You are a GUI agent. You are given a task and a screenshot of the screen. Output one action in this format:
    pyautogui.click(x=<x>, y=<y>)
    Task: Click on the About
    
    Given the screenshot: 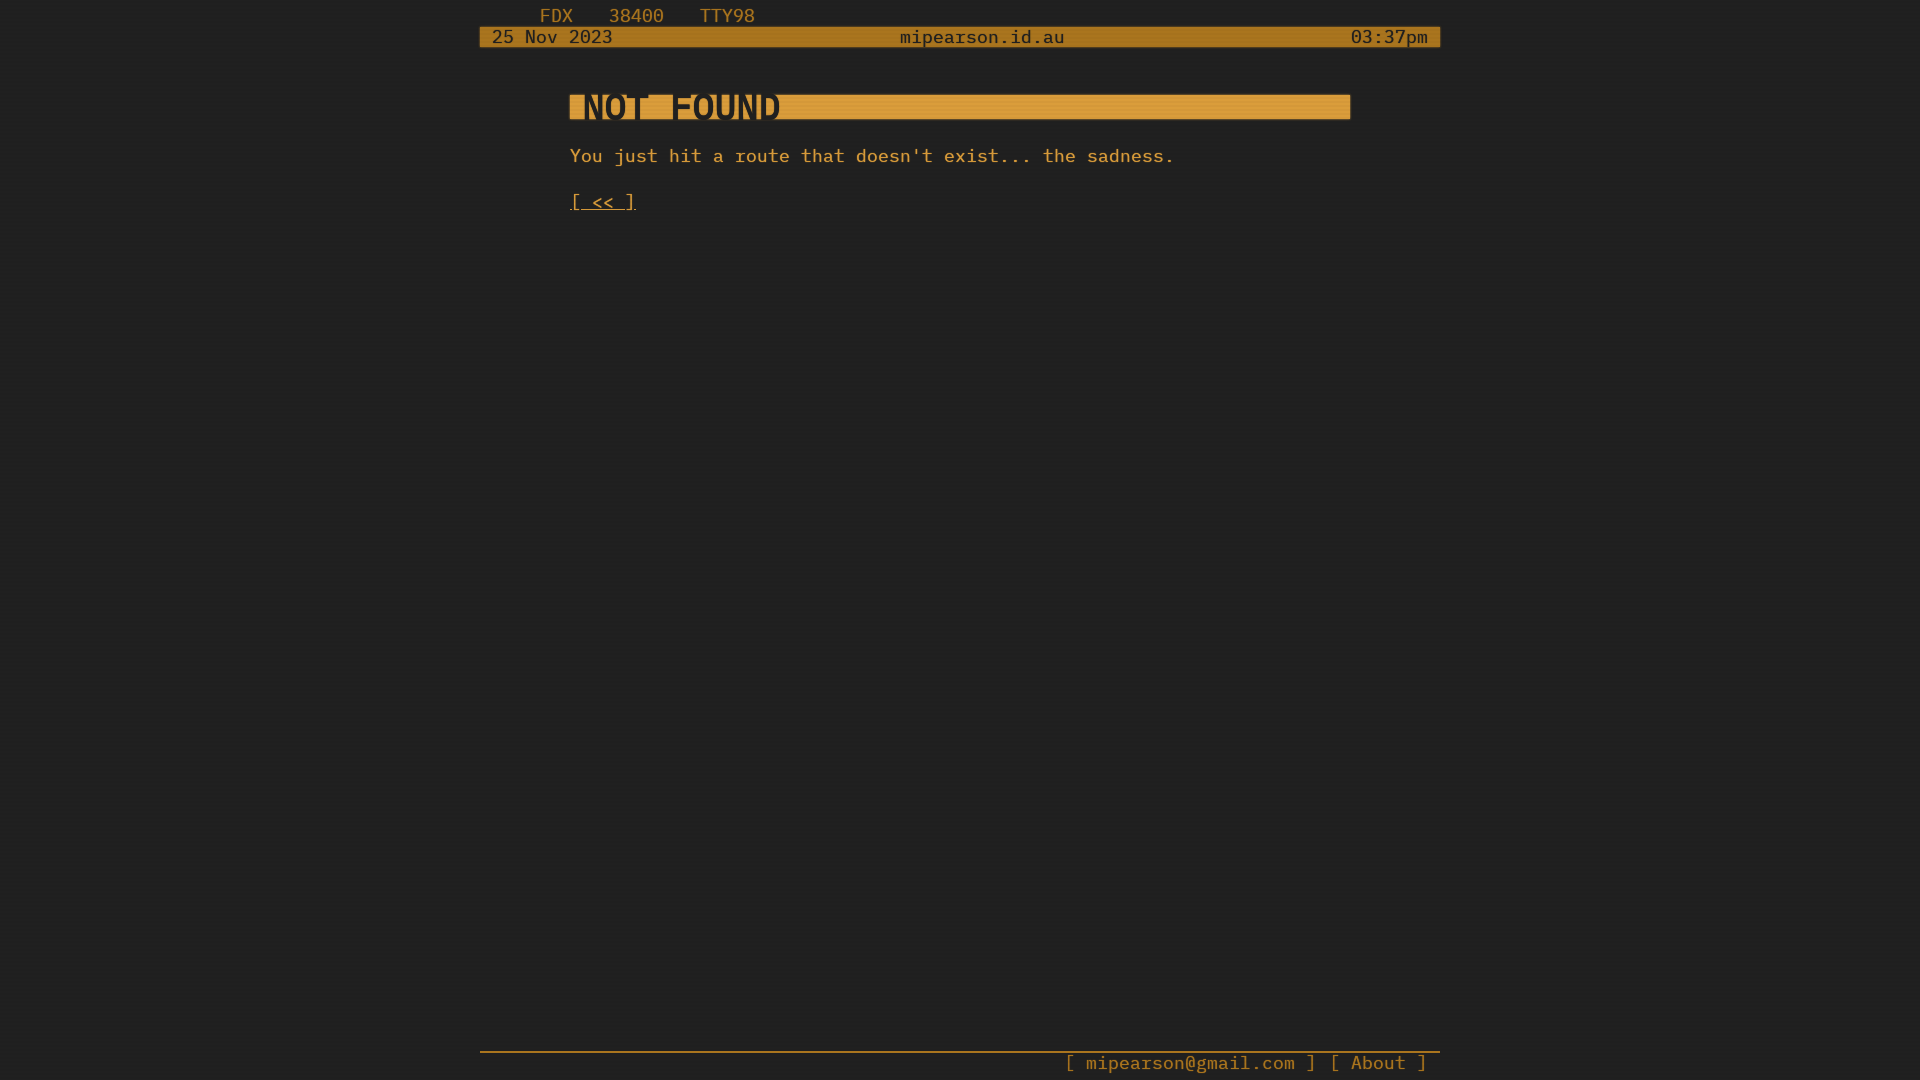 What is the action you would take?
    pyautogui.click(x=1378, y=1064)
    